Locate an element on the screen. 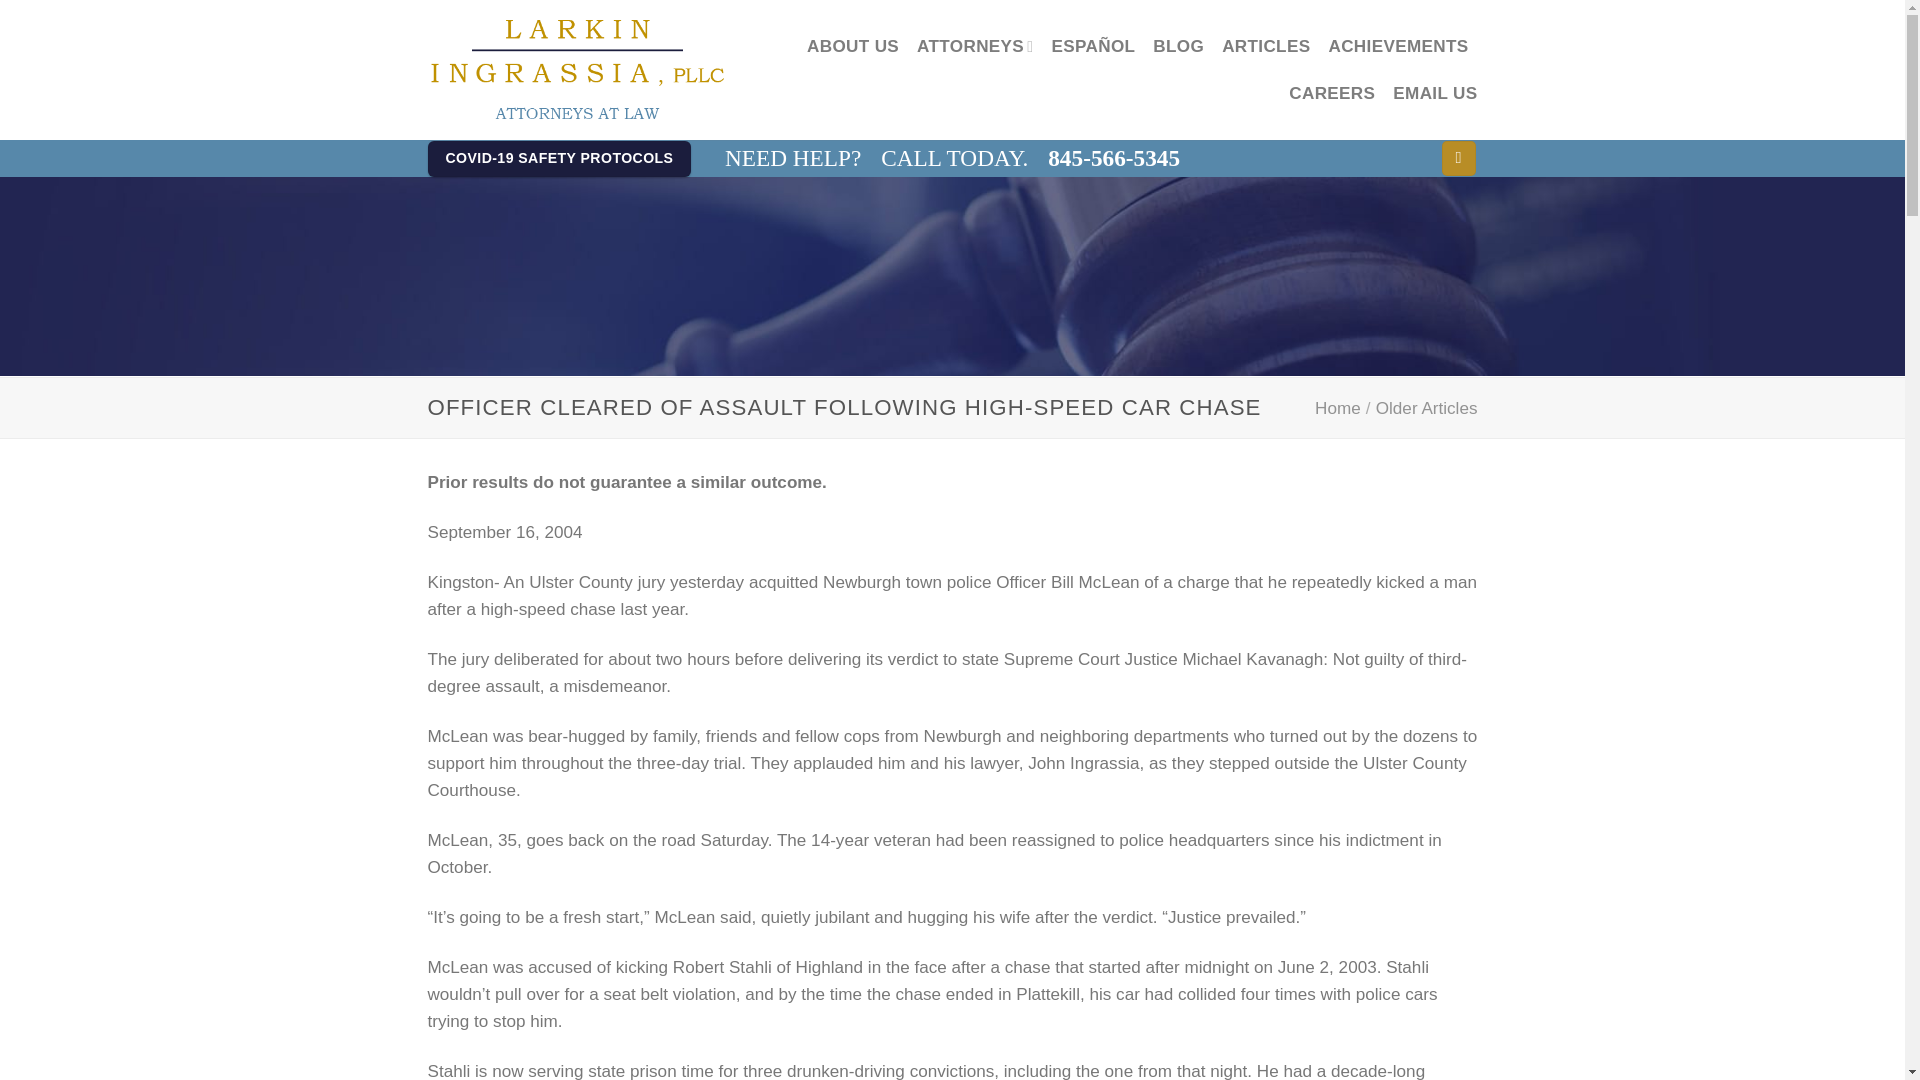  CAREERS is located at coordinates (1331, 93).